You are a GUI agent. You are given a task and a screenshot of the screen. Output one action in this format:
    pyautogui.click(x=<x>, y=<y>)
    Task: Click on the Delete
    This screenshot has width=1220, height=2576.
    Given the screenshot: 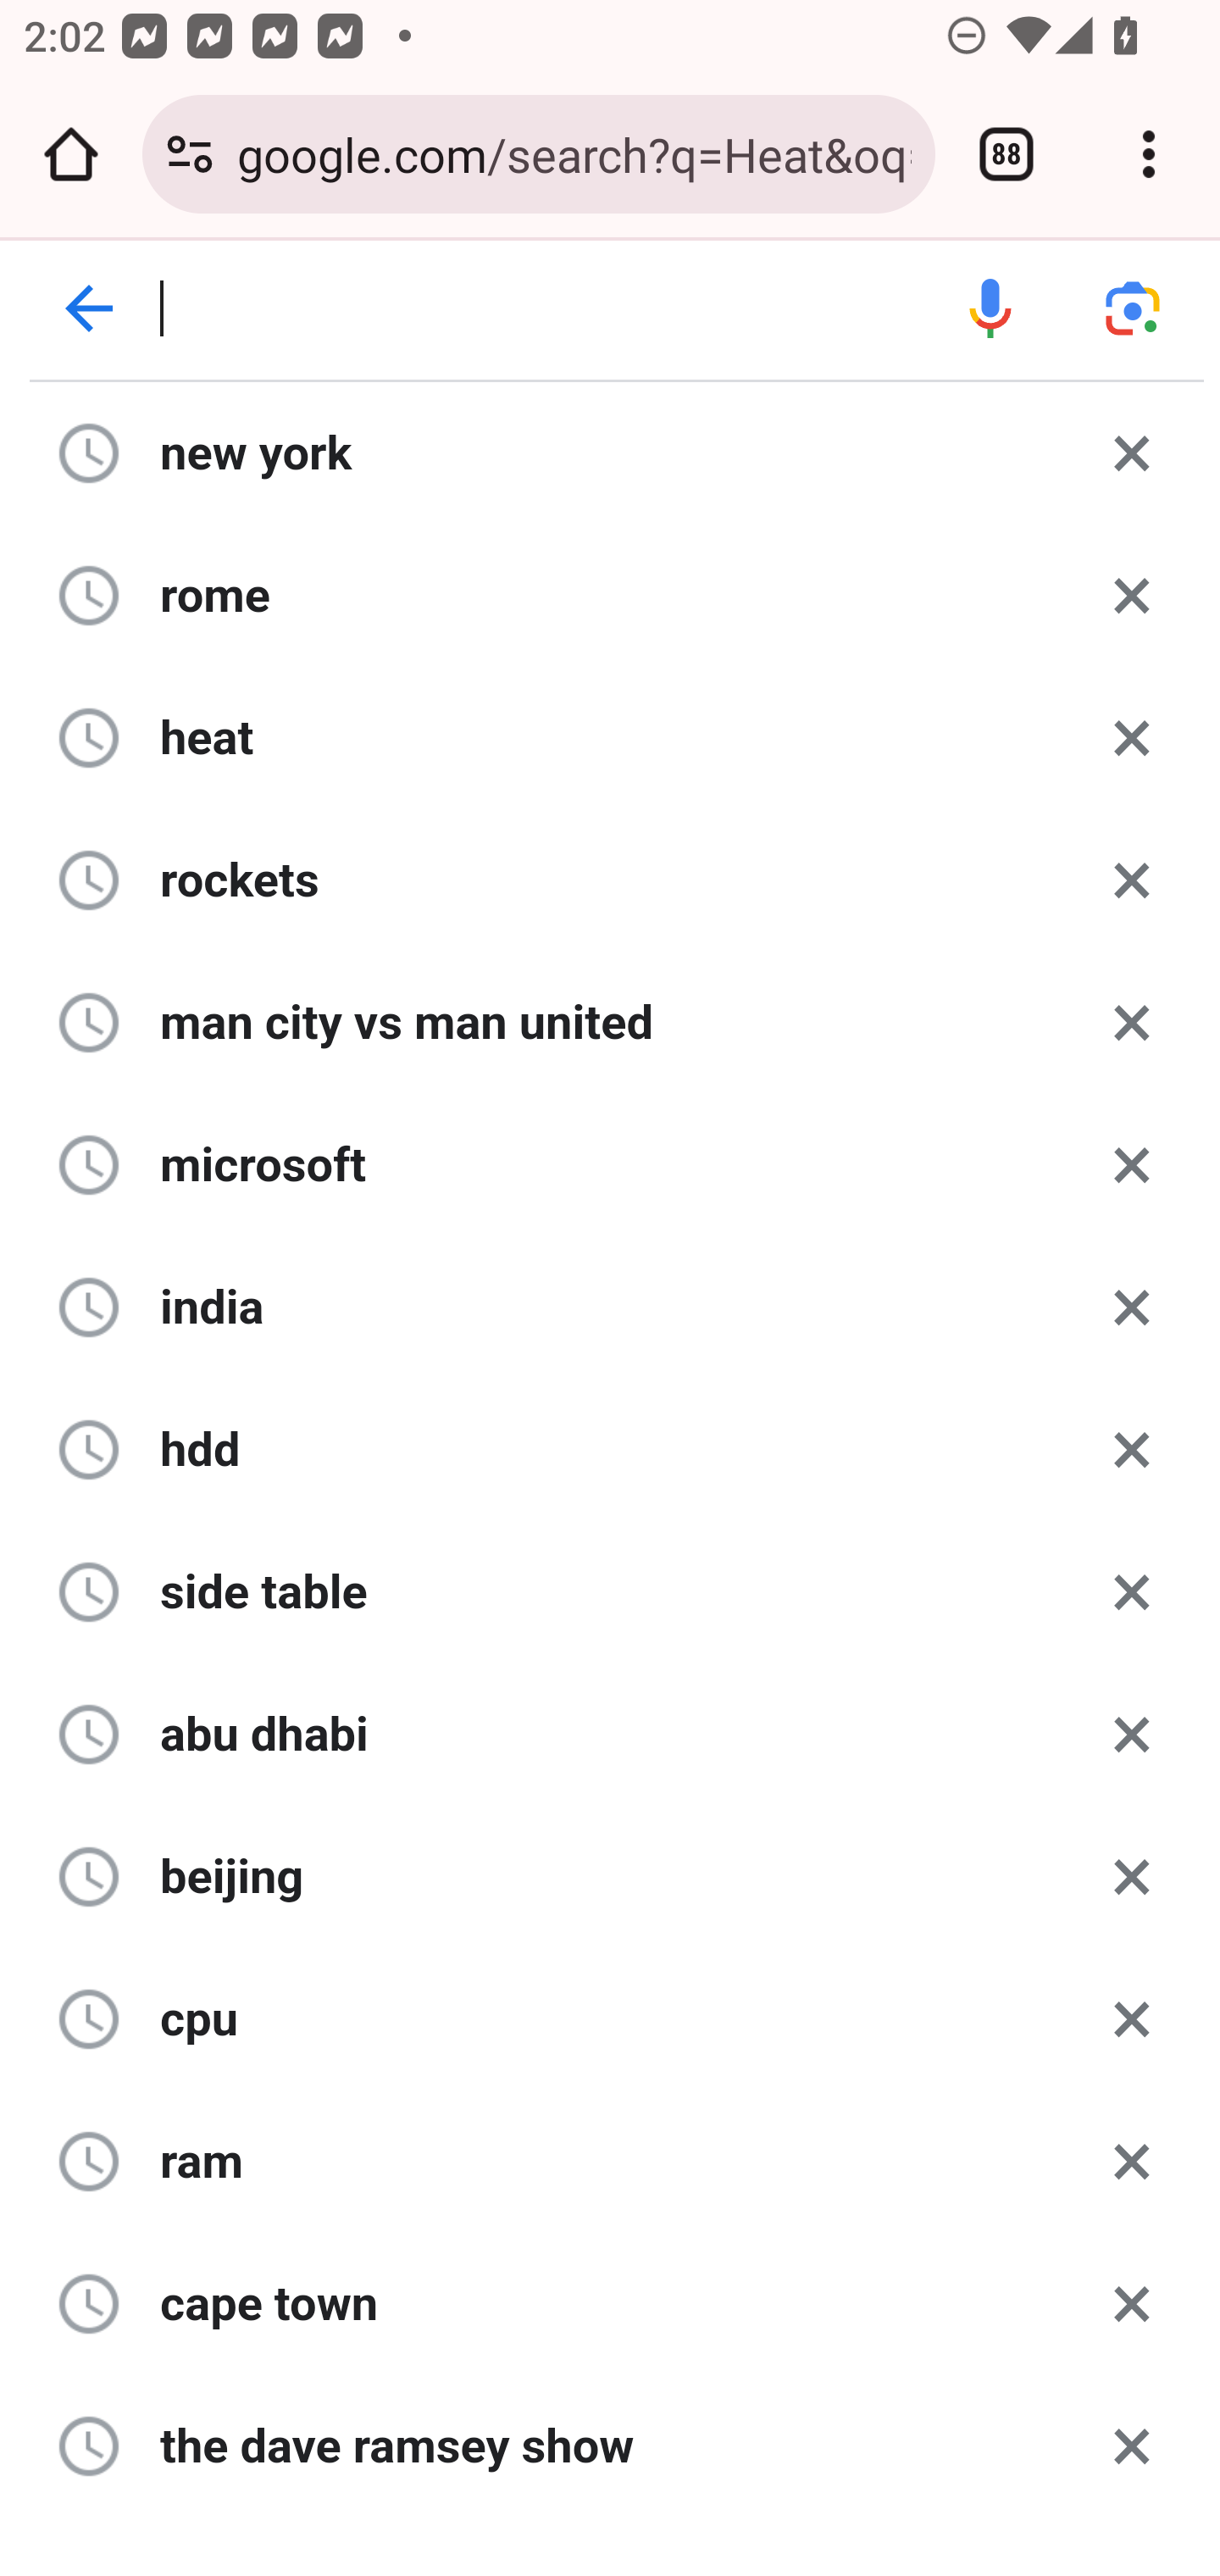 What is the action you would take?
    pyautogui.click(x=1132, y=2018)
    